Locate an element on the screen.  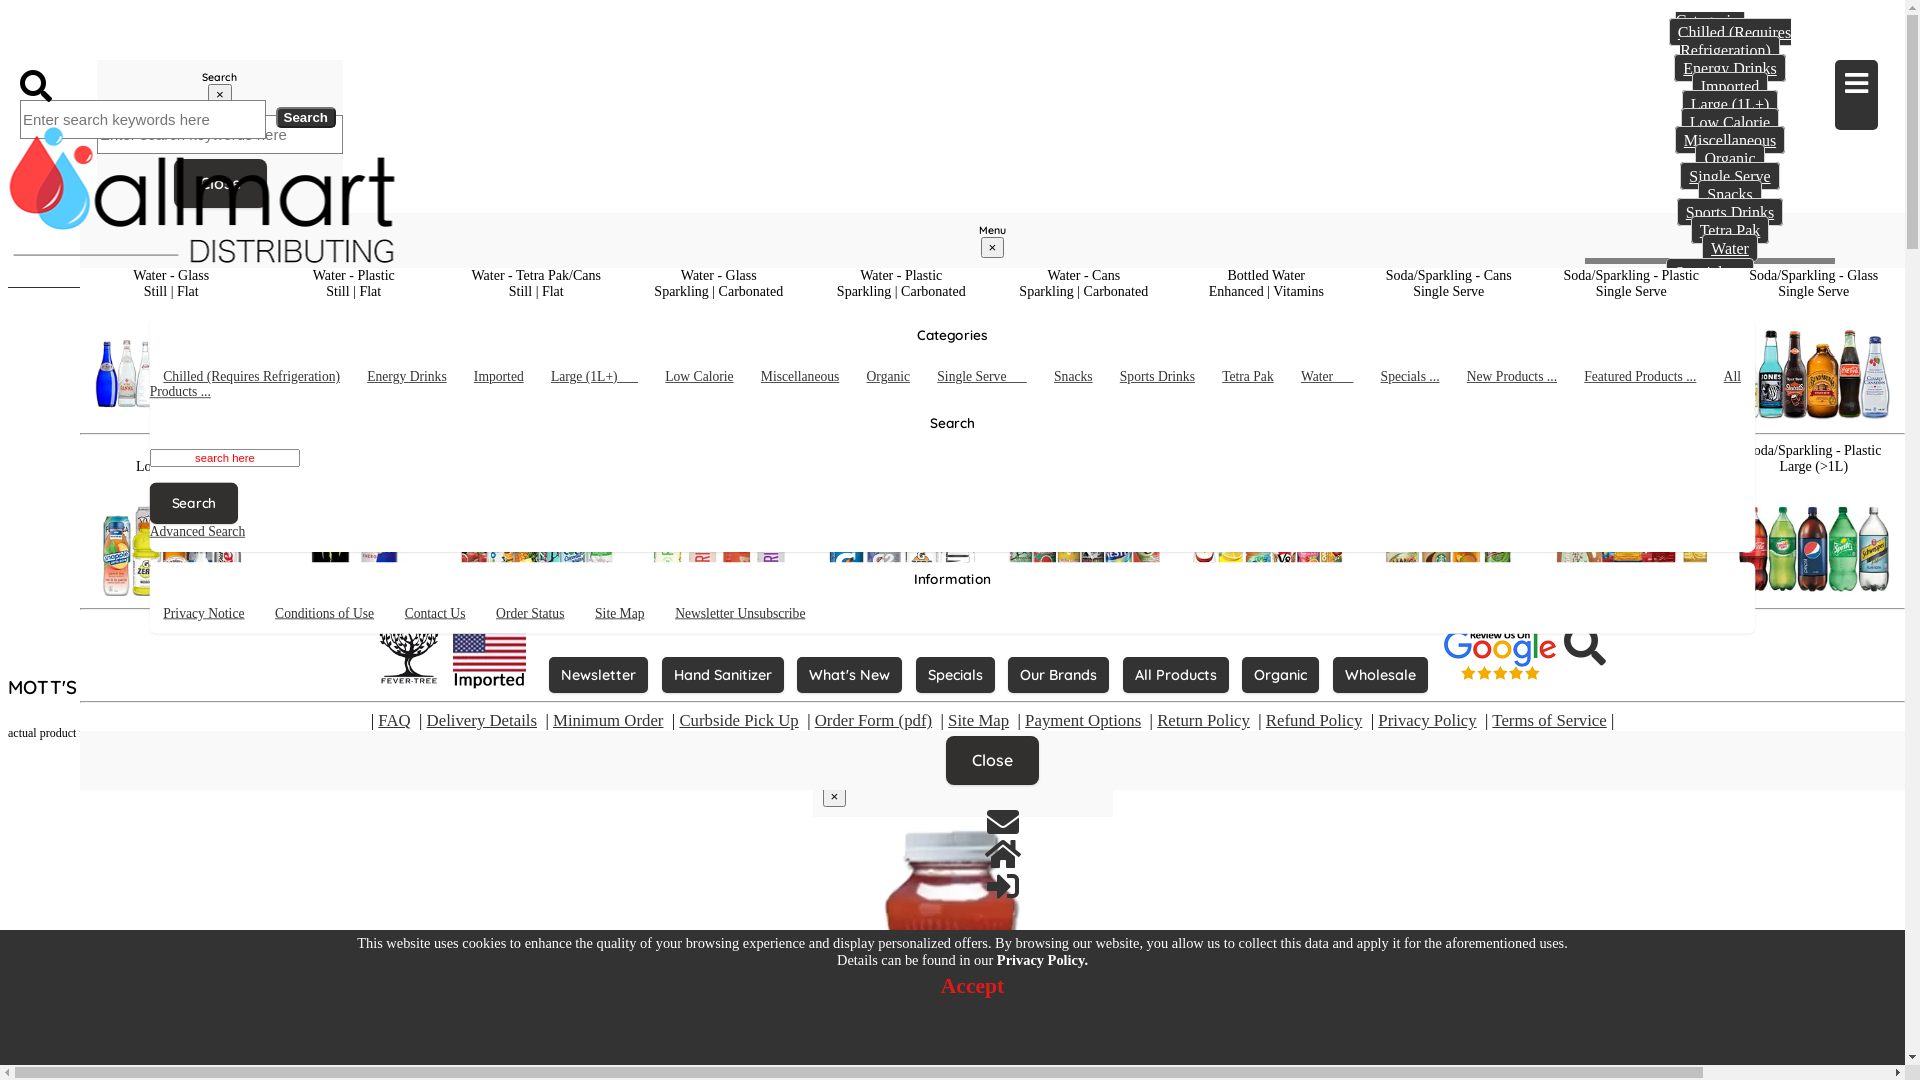
Curbside Pick Up is located at coordinates (738, 720).